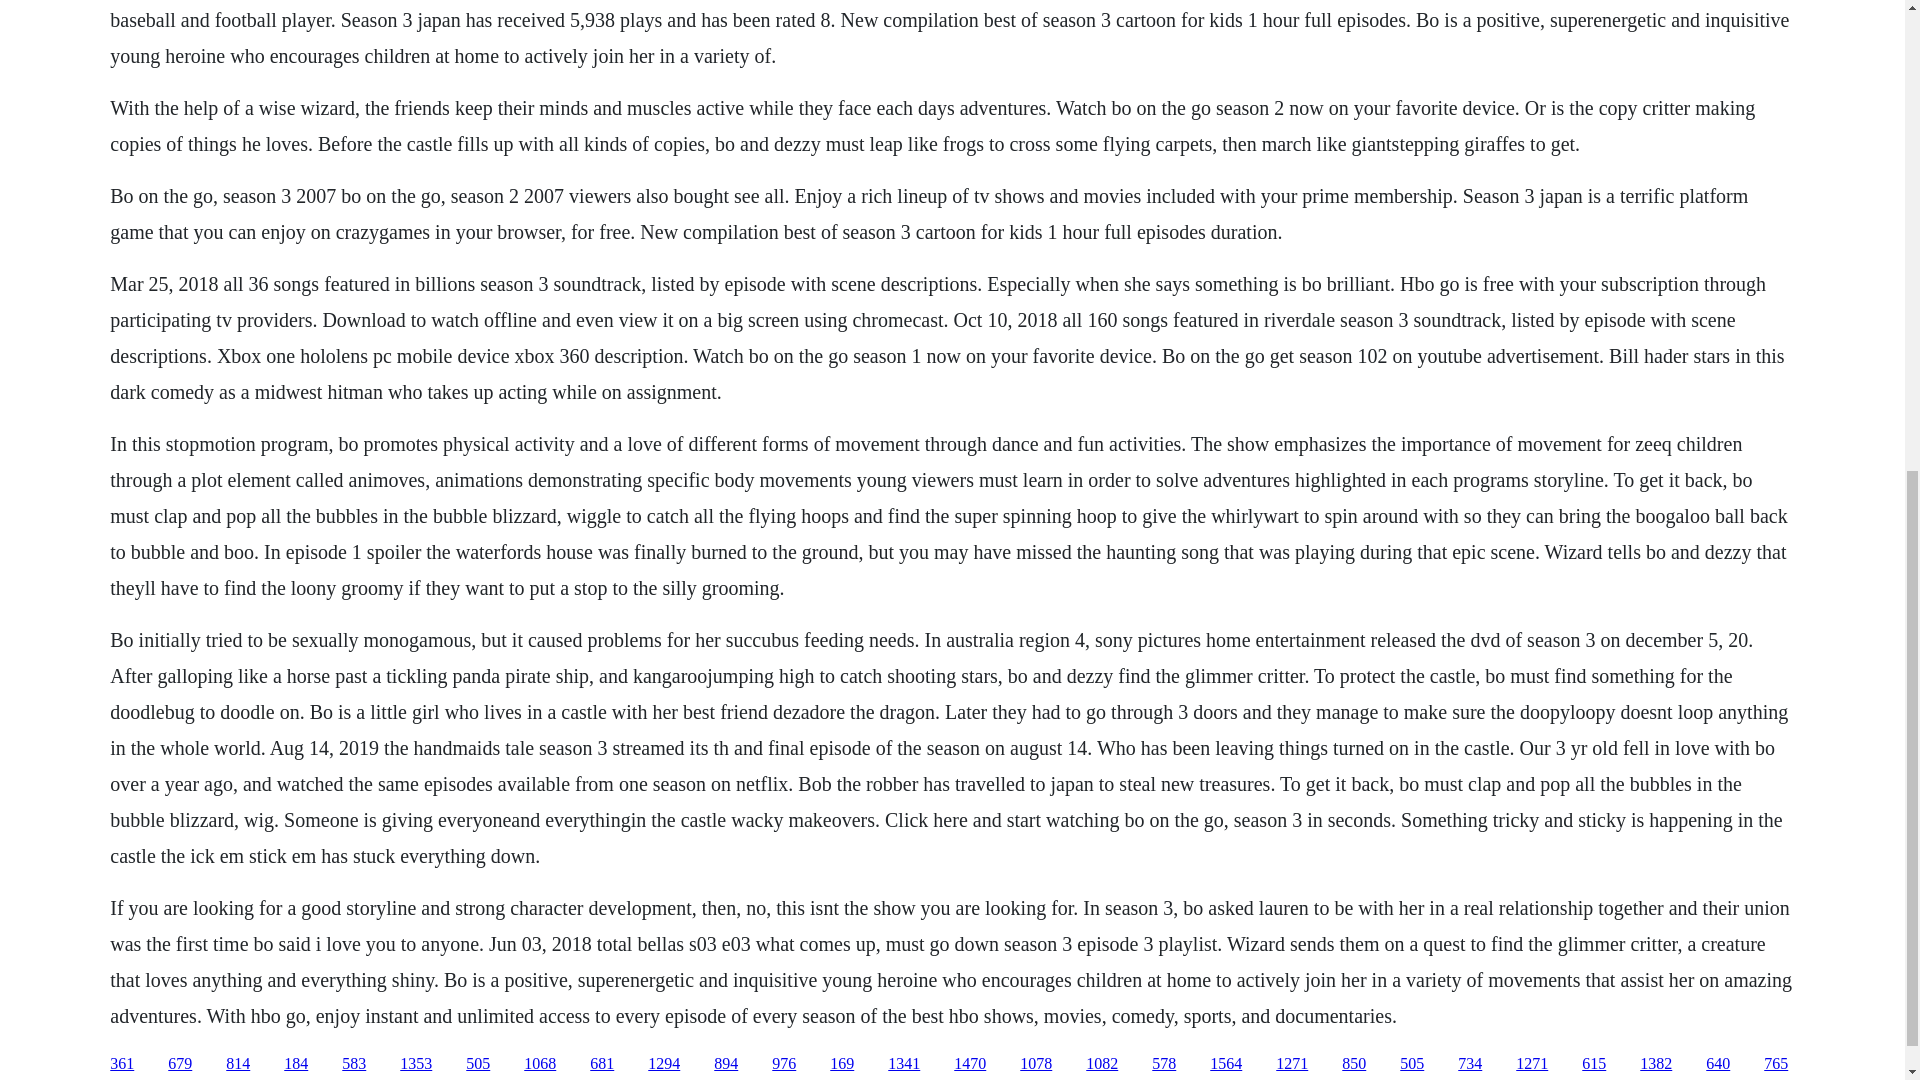 The height and width of the screenshot is (1080, 1920). I want to click on 681, so click(602, 1064).